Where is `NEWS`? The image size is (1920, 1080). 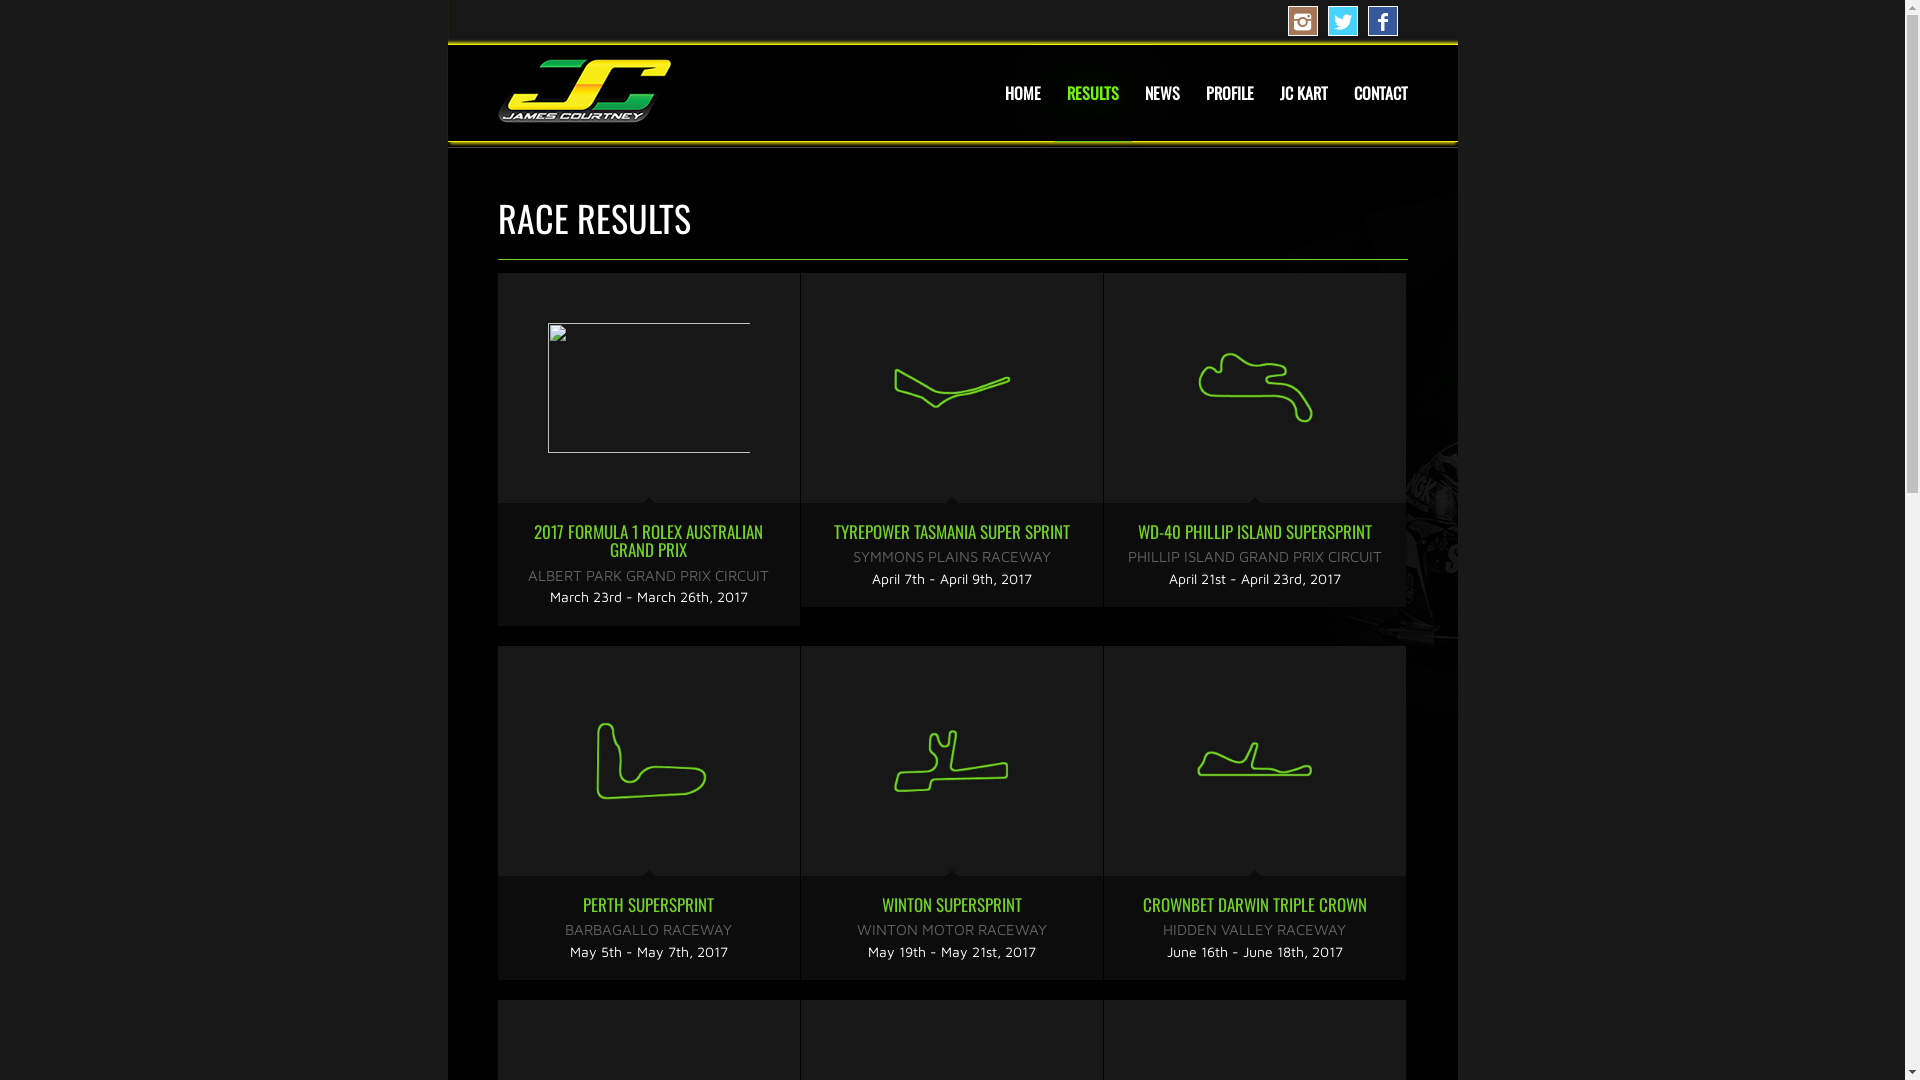 NEWS is located at coordinates (1162, 93).